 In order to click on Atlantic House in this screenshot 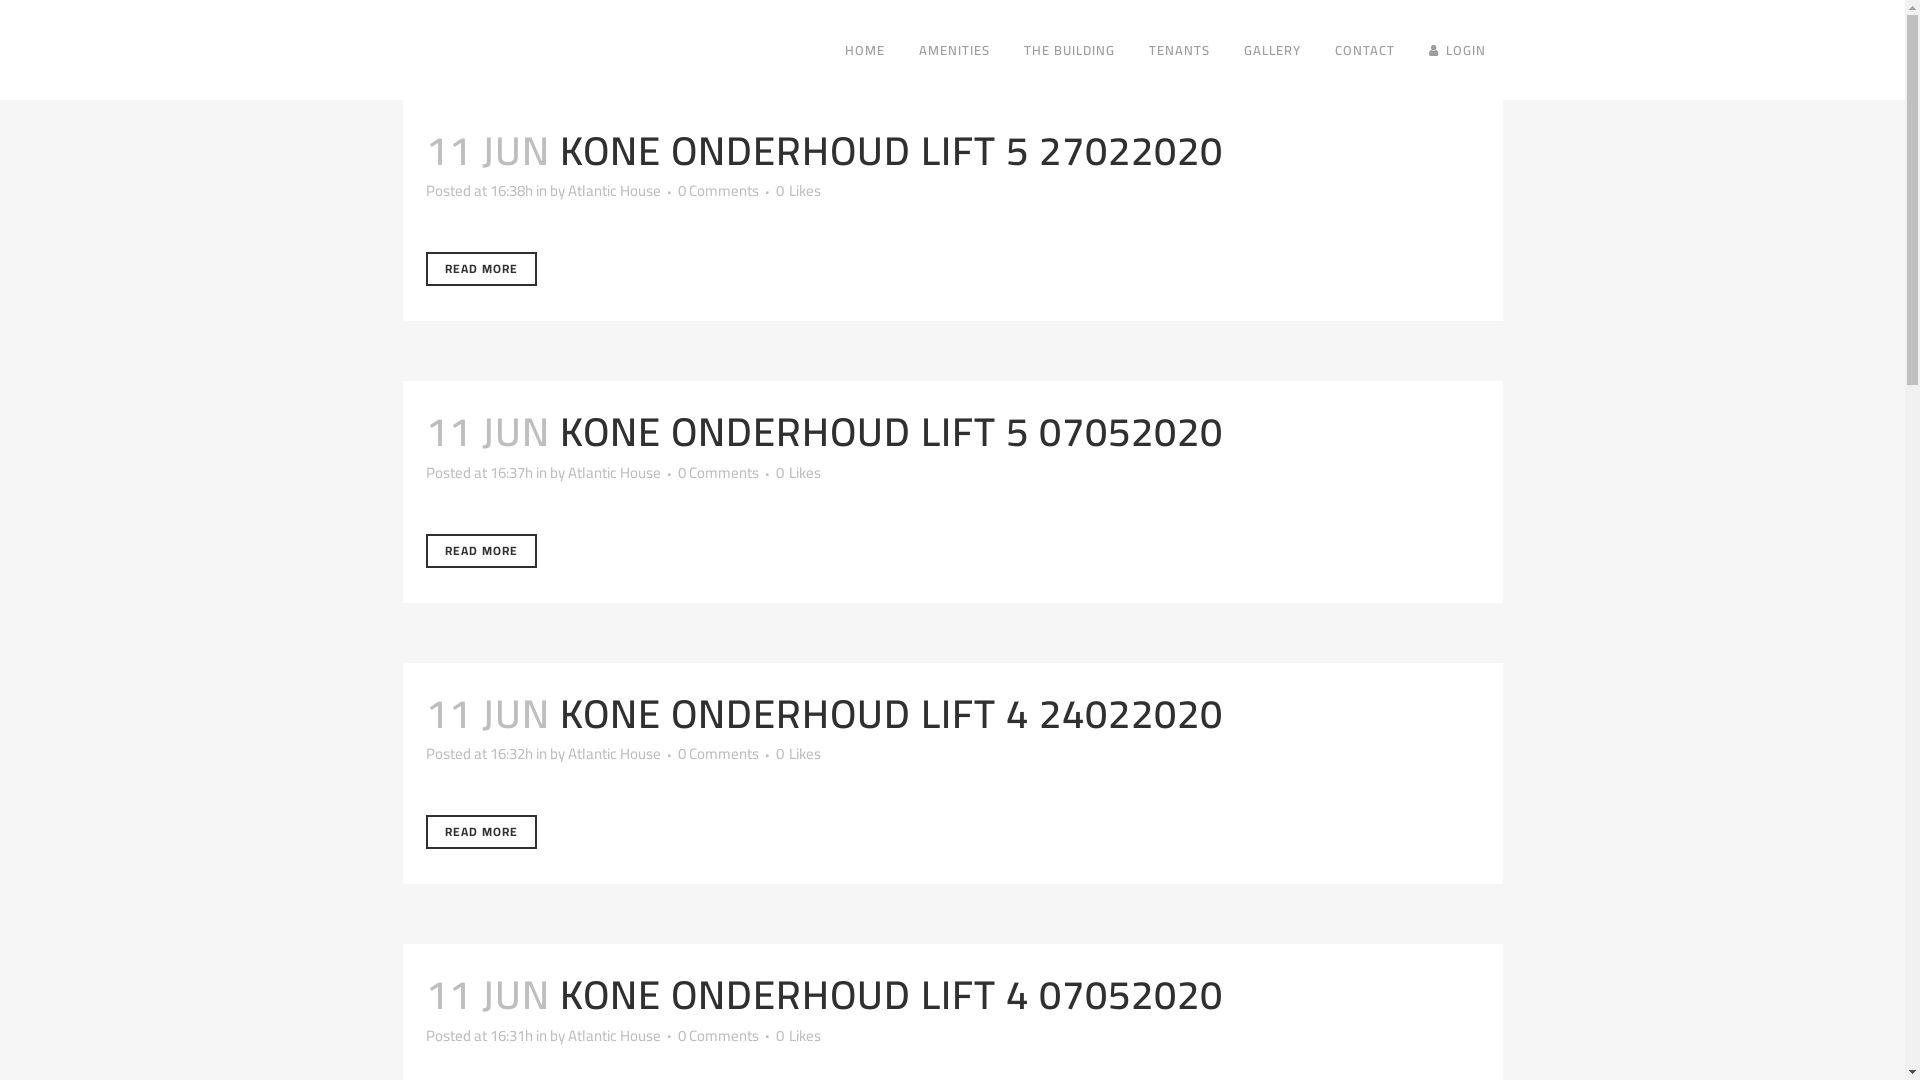, I will do `click(614, 1034)`.